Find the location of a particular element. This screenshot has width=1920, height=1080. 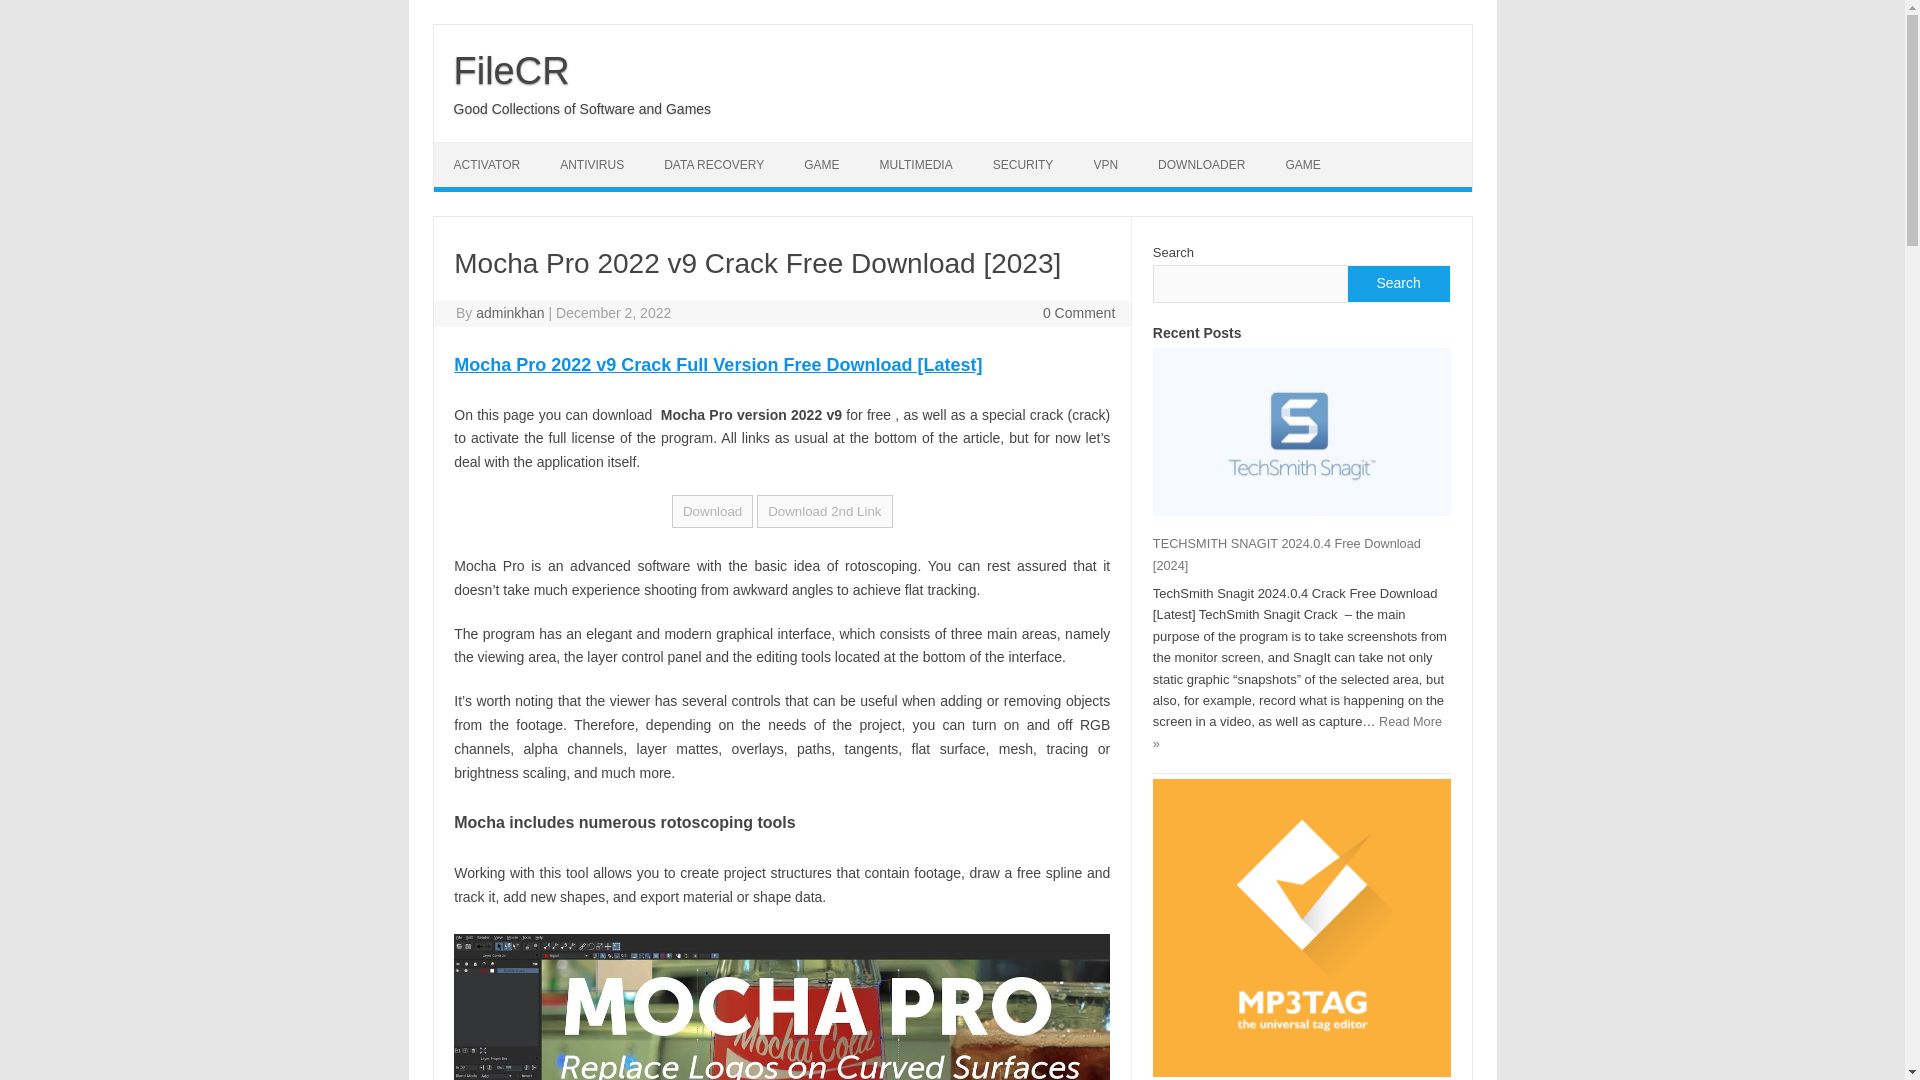

Download is located at coordinates (712, 511).